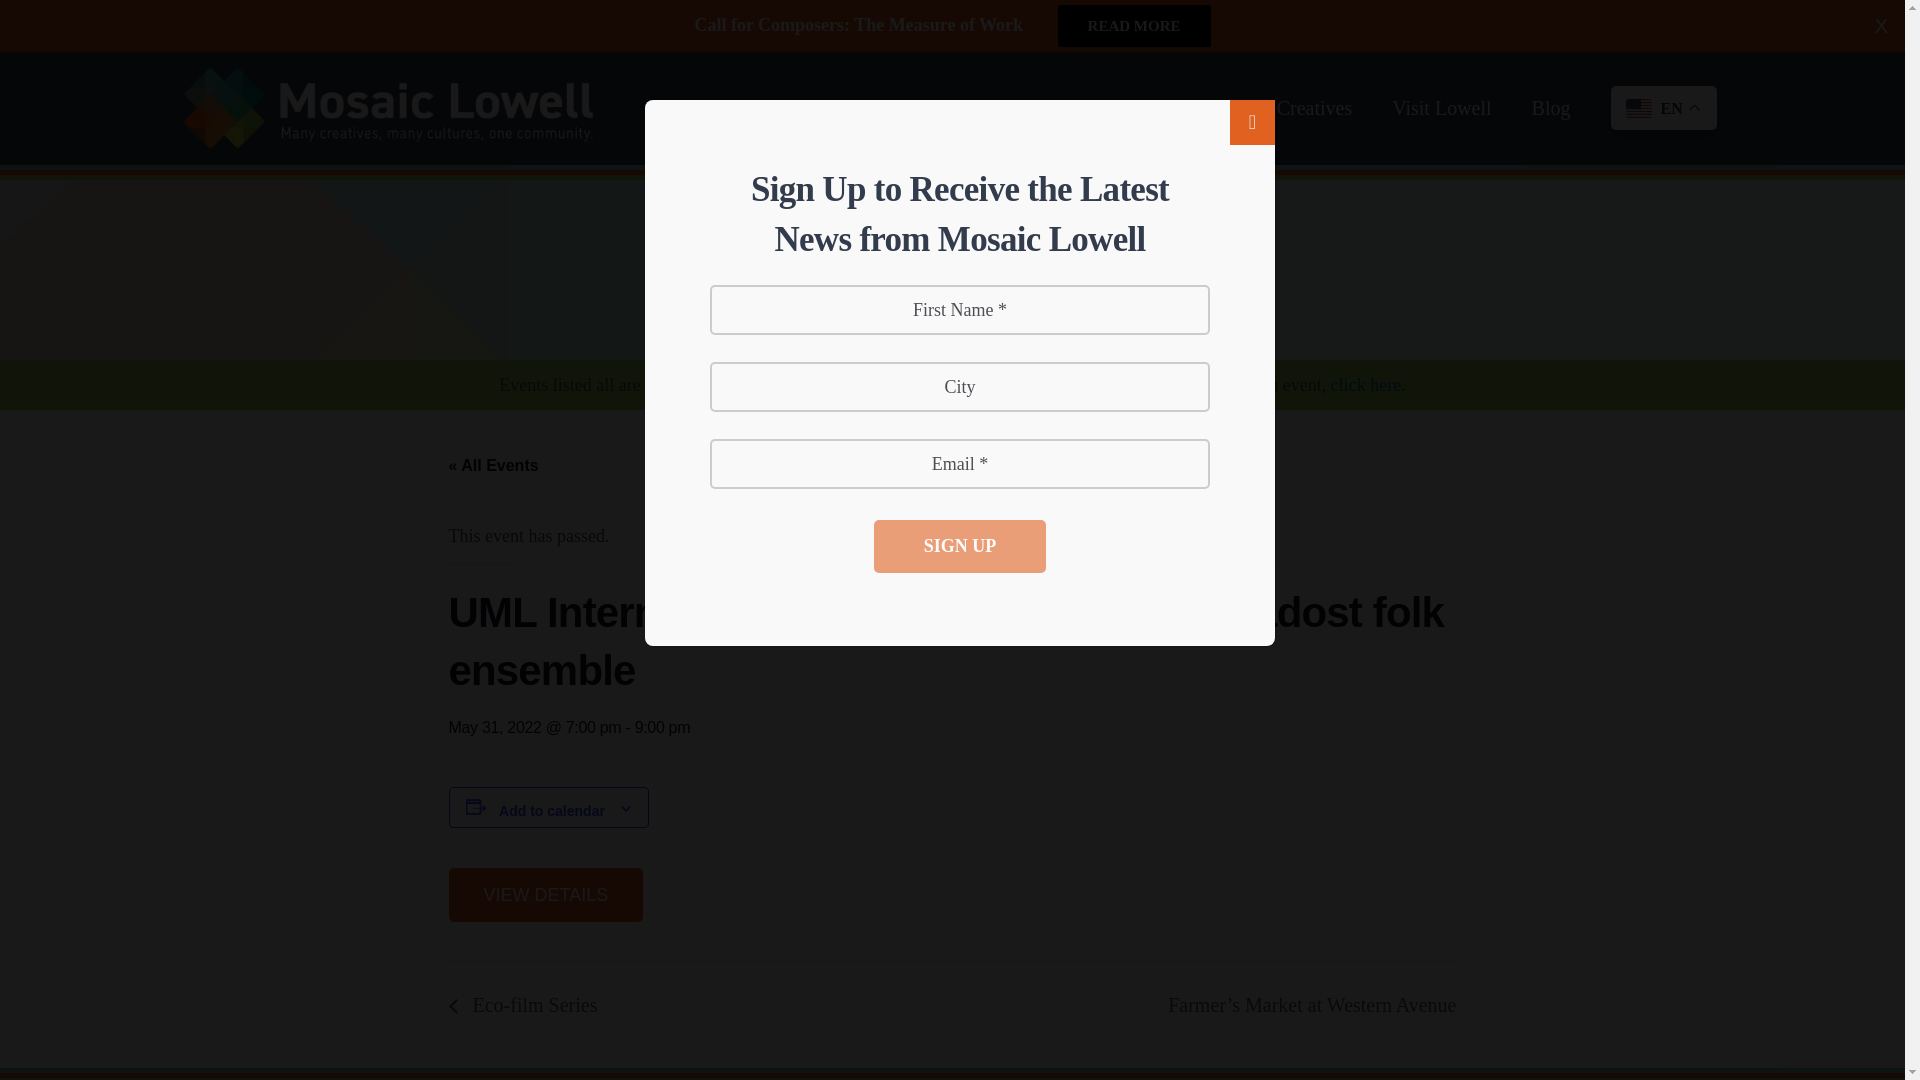  What do you see at coordinates (1551, 108) in the screenshot?
I see `Blog` at bounding box center [1551, 108].